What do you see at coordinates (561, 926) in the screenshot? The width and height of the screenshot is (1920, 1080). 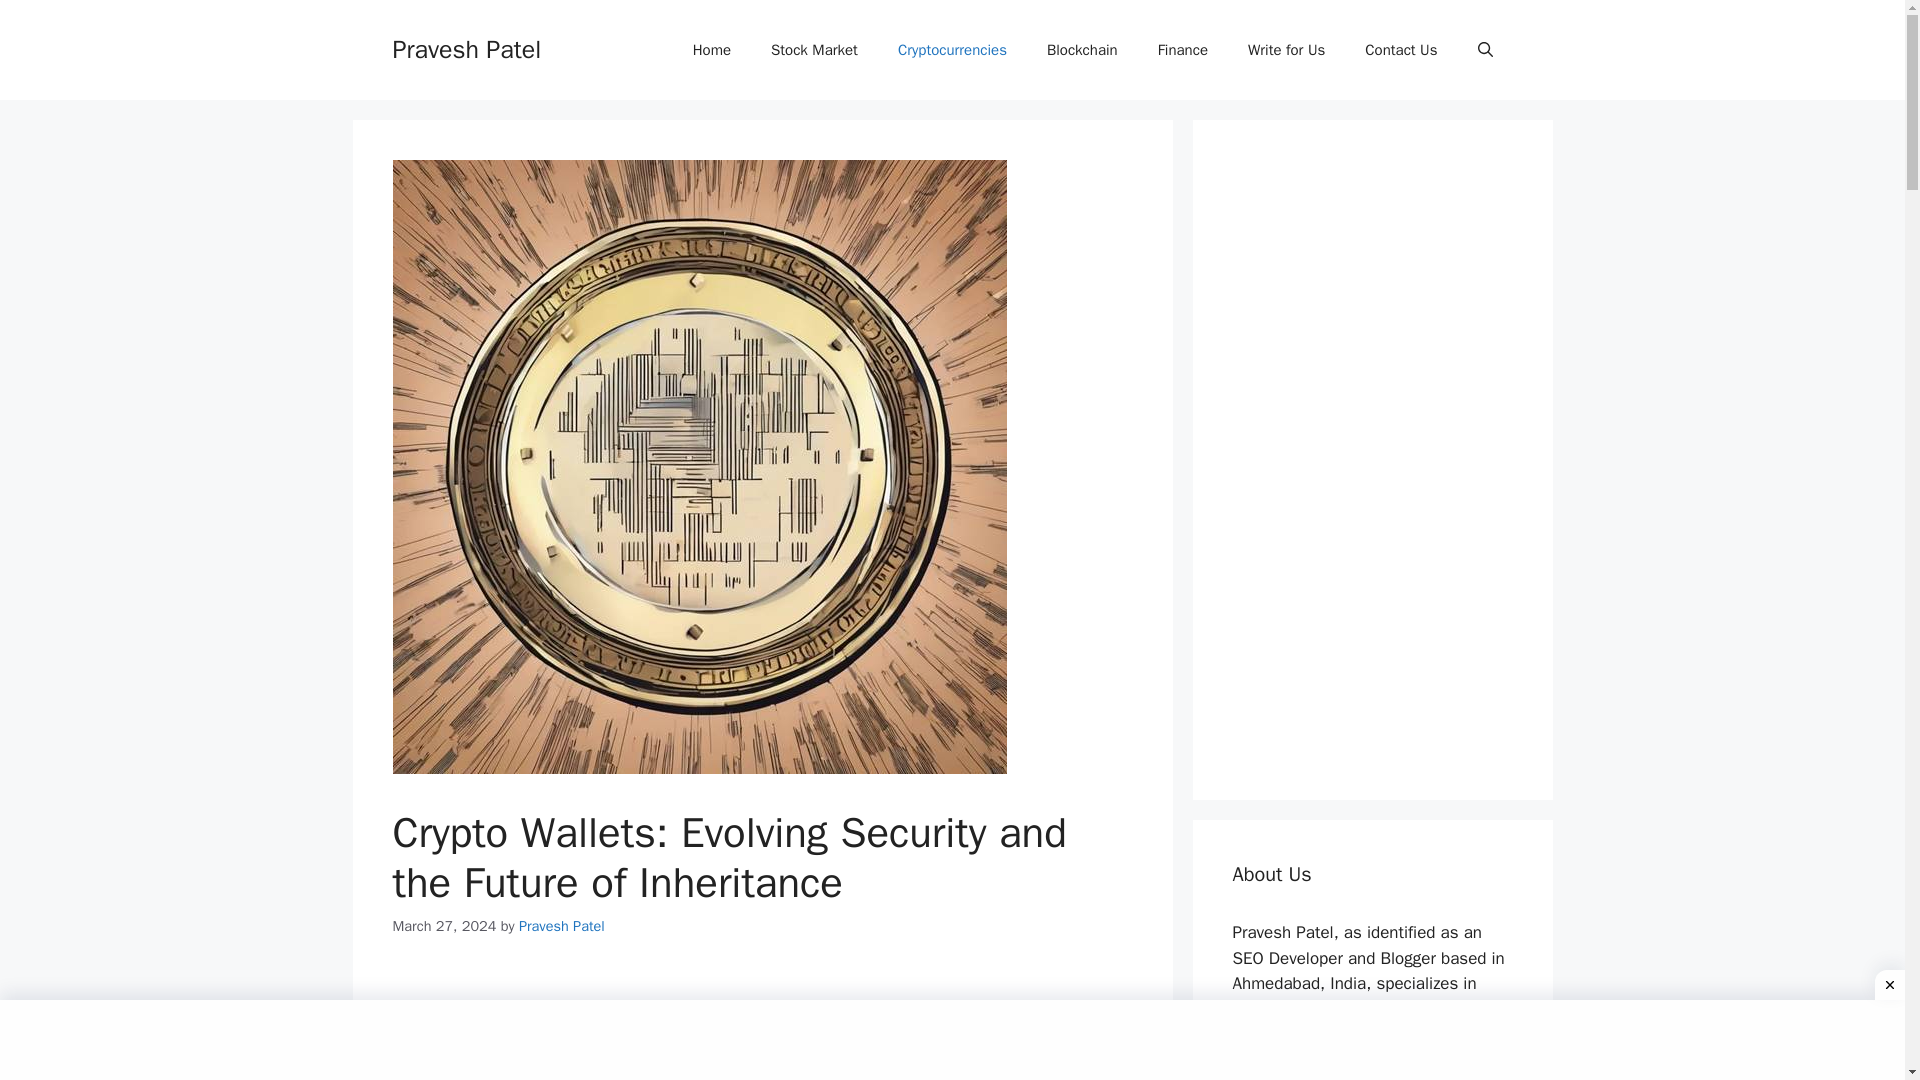 I see `Pravesh Patel` at bounding box center [561, 926].